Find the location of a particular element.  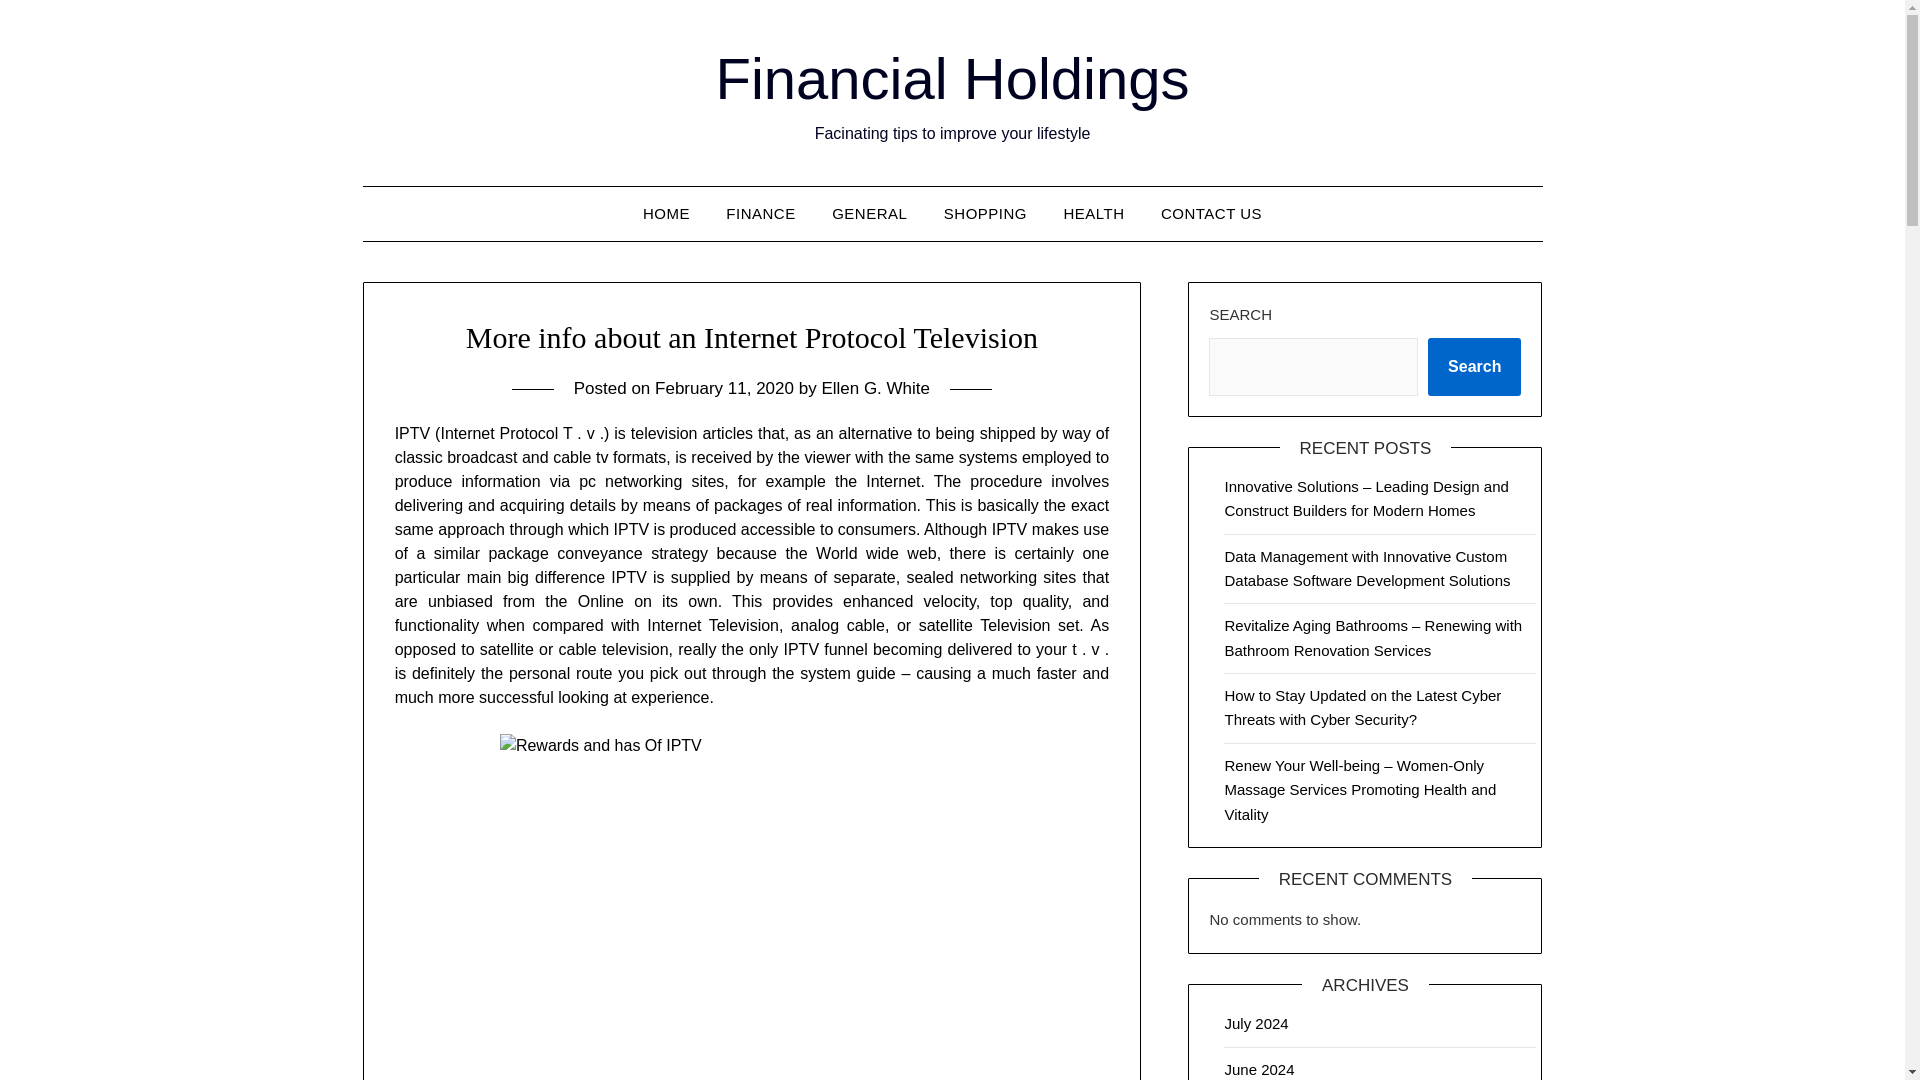

Financial Holdings is located at coordinates (953, 78).